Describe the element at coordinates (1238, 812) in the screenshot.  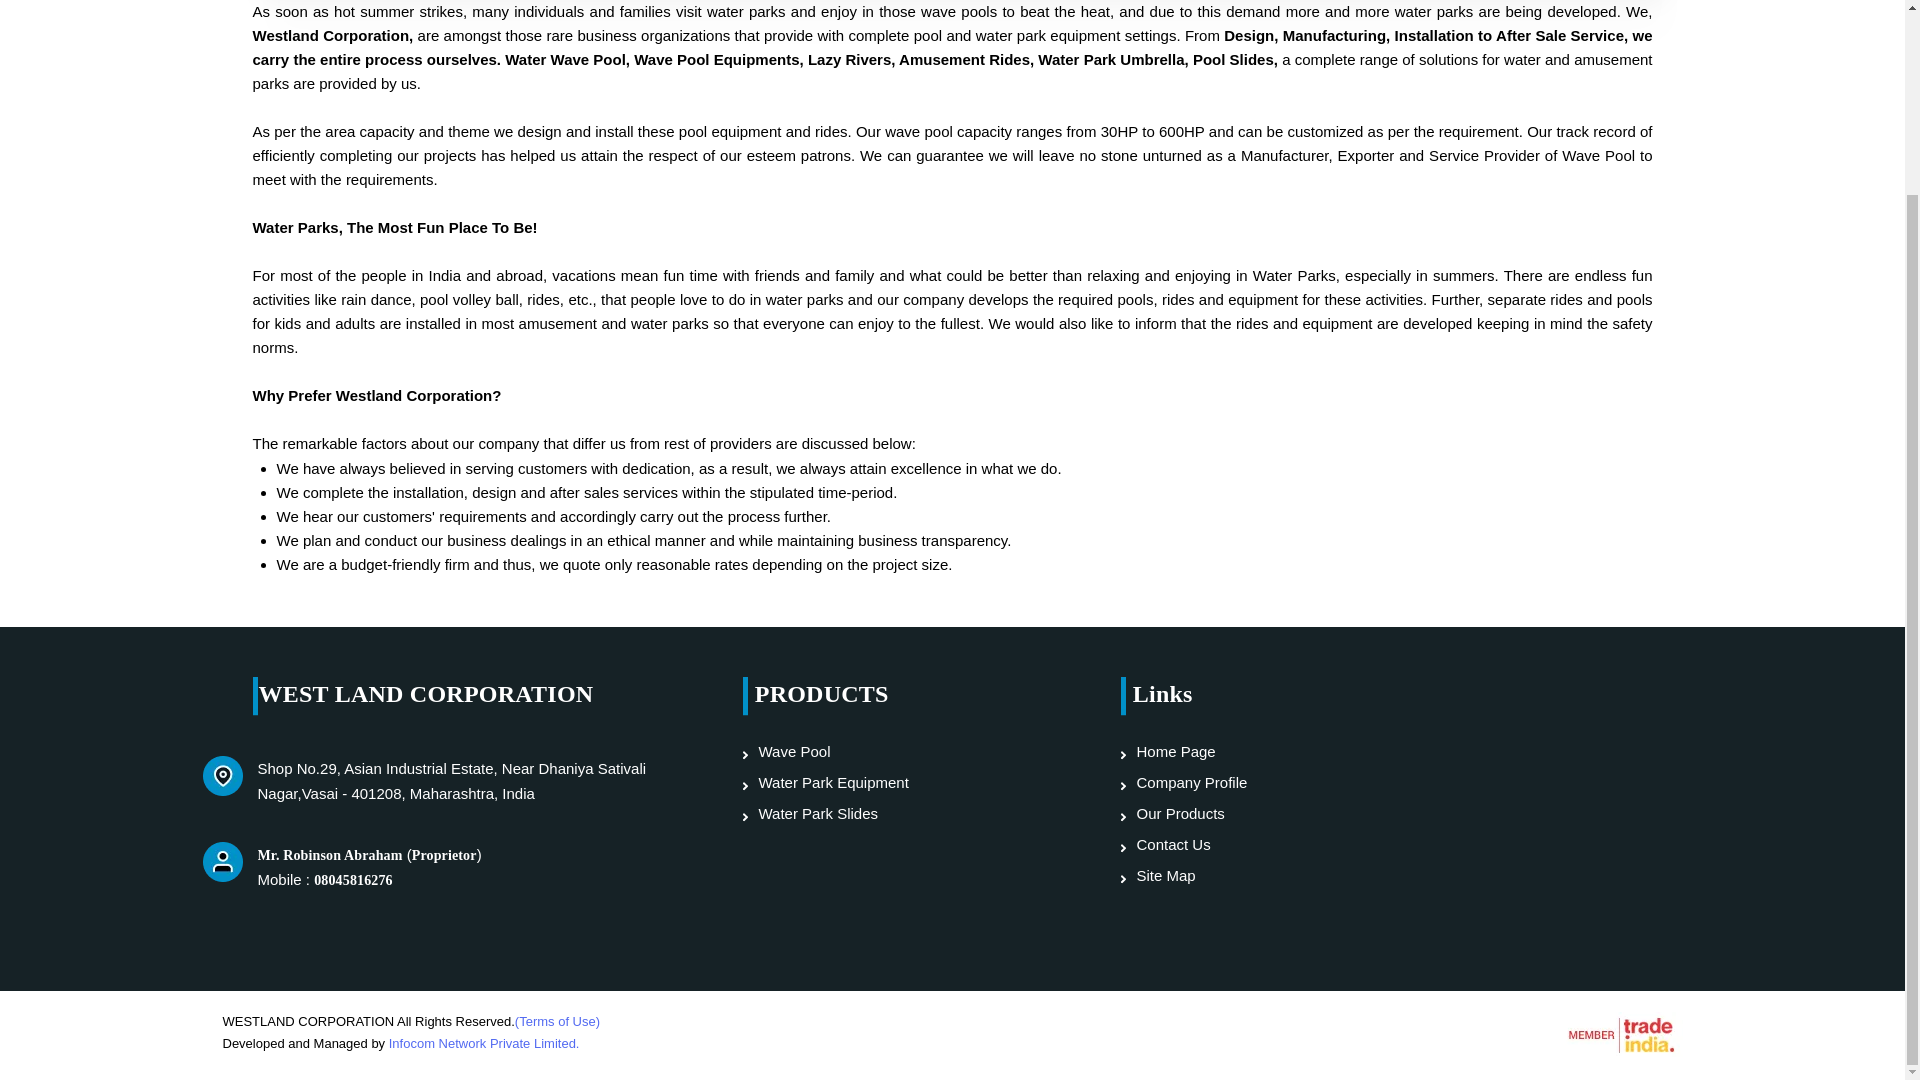
I see `Our Products` at that location.